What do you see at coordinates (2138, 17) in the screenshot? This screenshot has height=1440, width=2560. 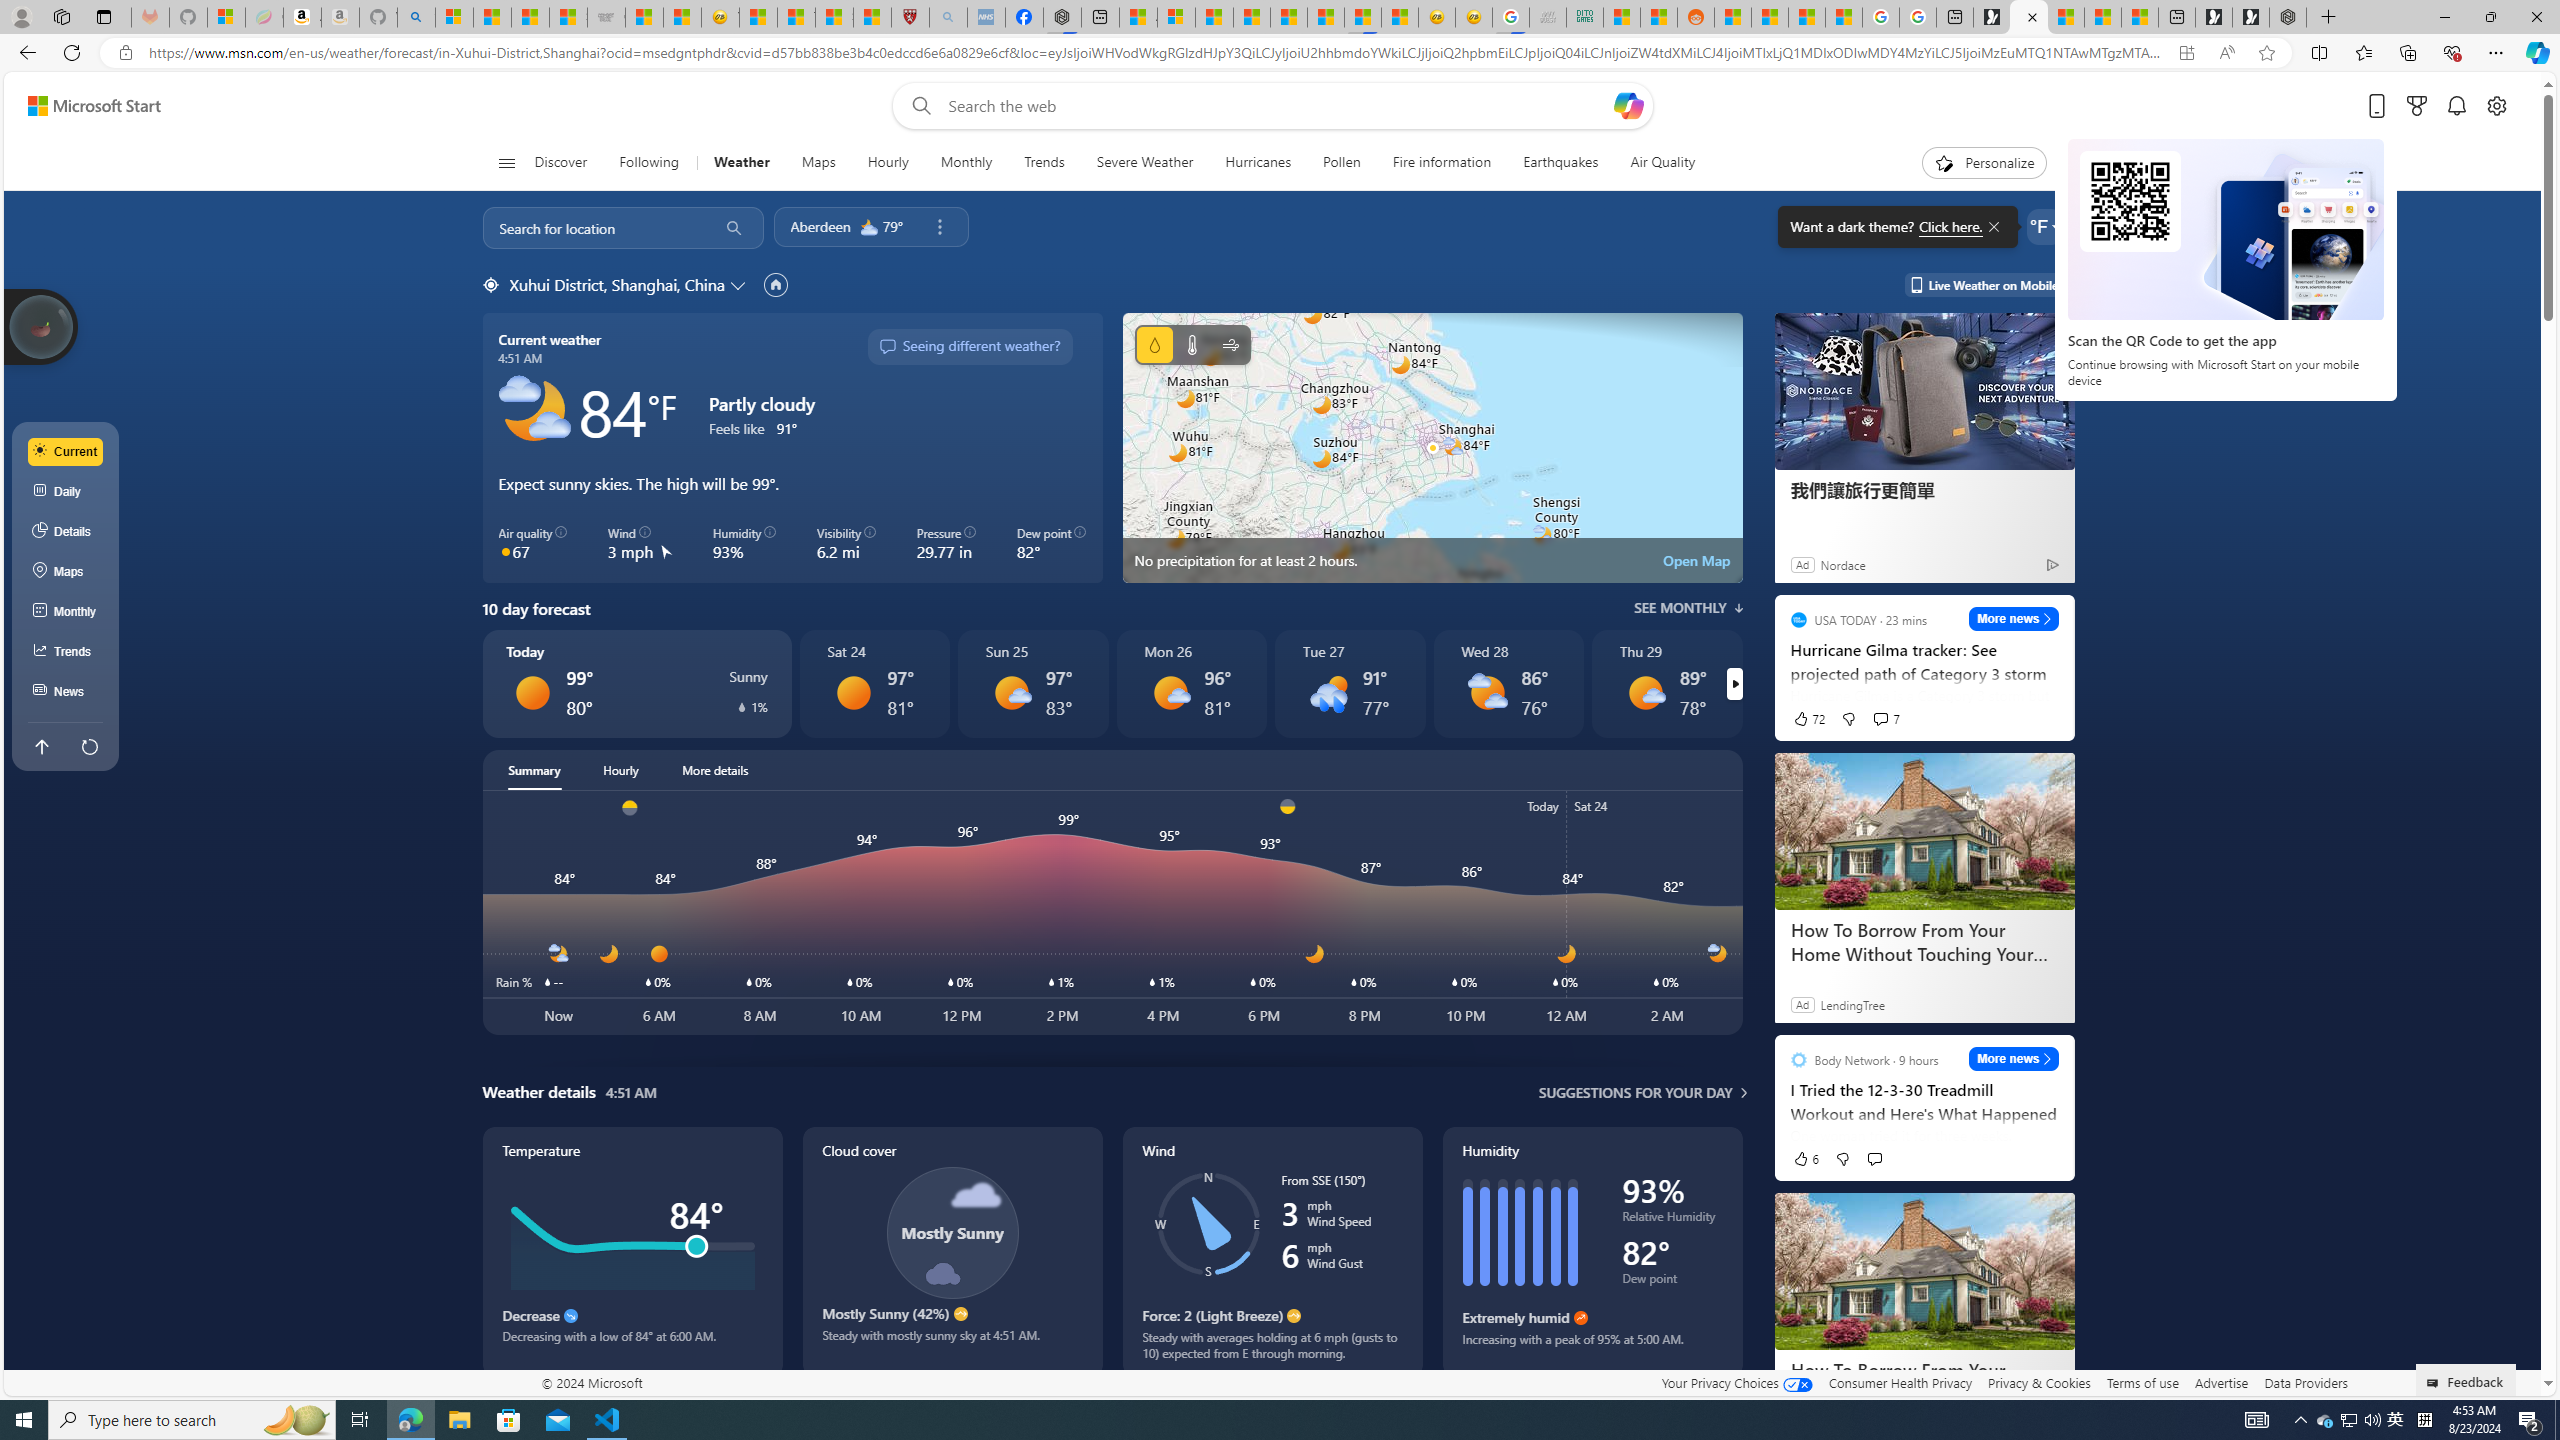 I see `These 3 Stocks Pay You More Than 5% to Own Them` at bounding box center [2138, 17].